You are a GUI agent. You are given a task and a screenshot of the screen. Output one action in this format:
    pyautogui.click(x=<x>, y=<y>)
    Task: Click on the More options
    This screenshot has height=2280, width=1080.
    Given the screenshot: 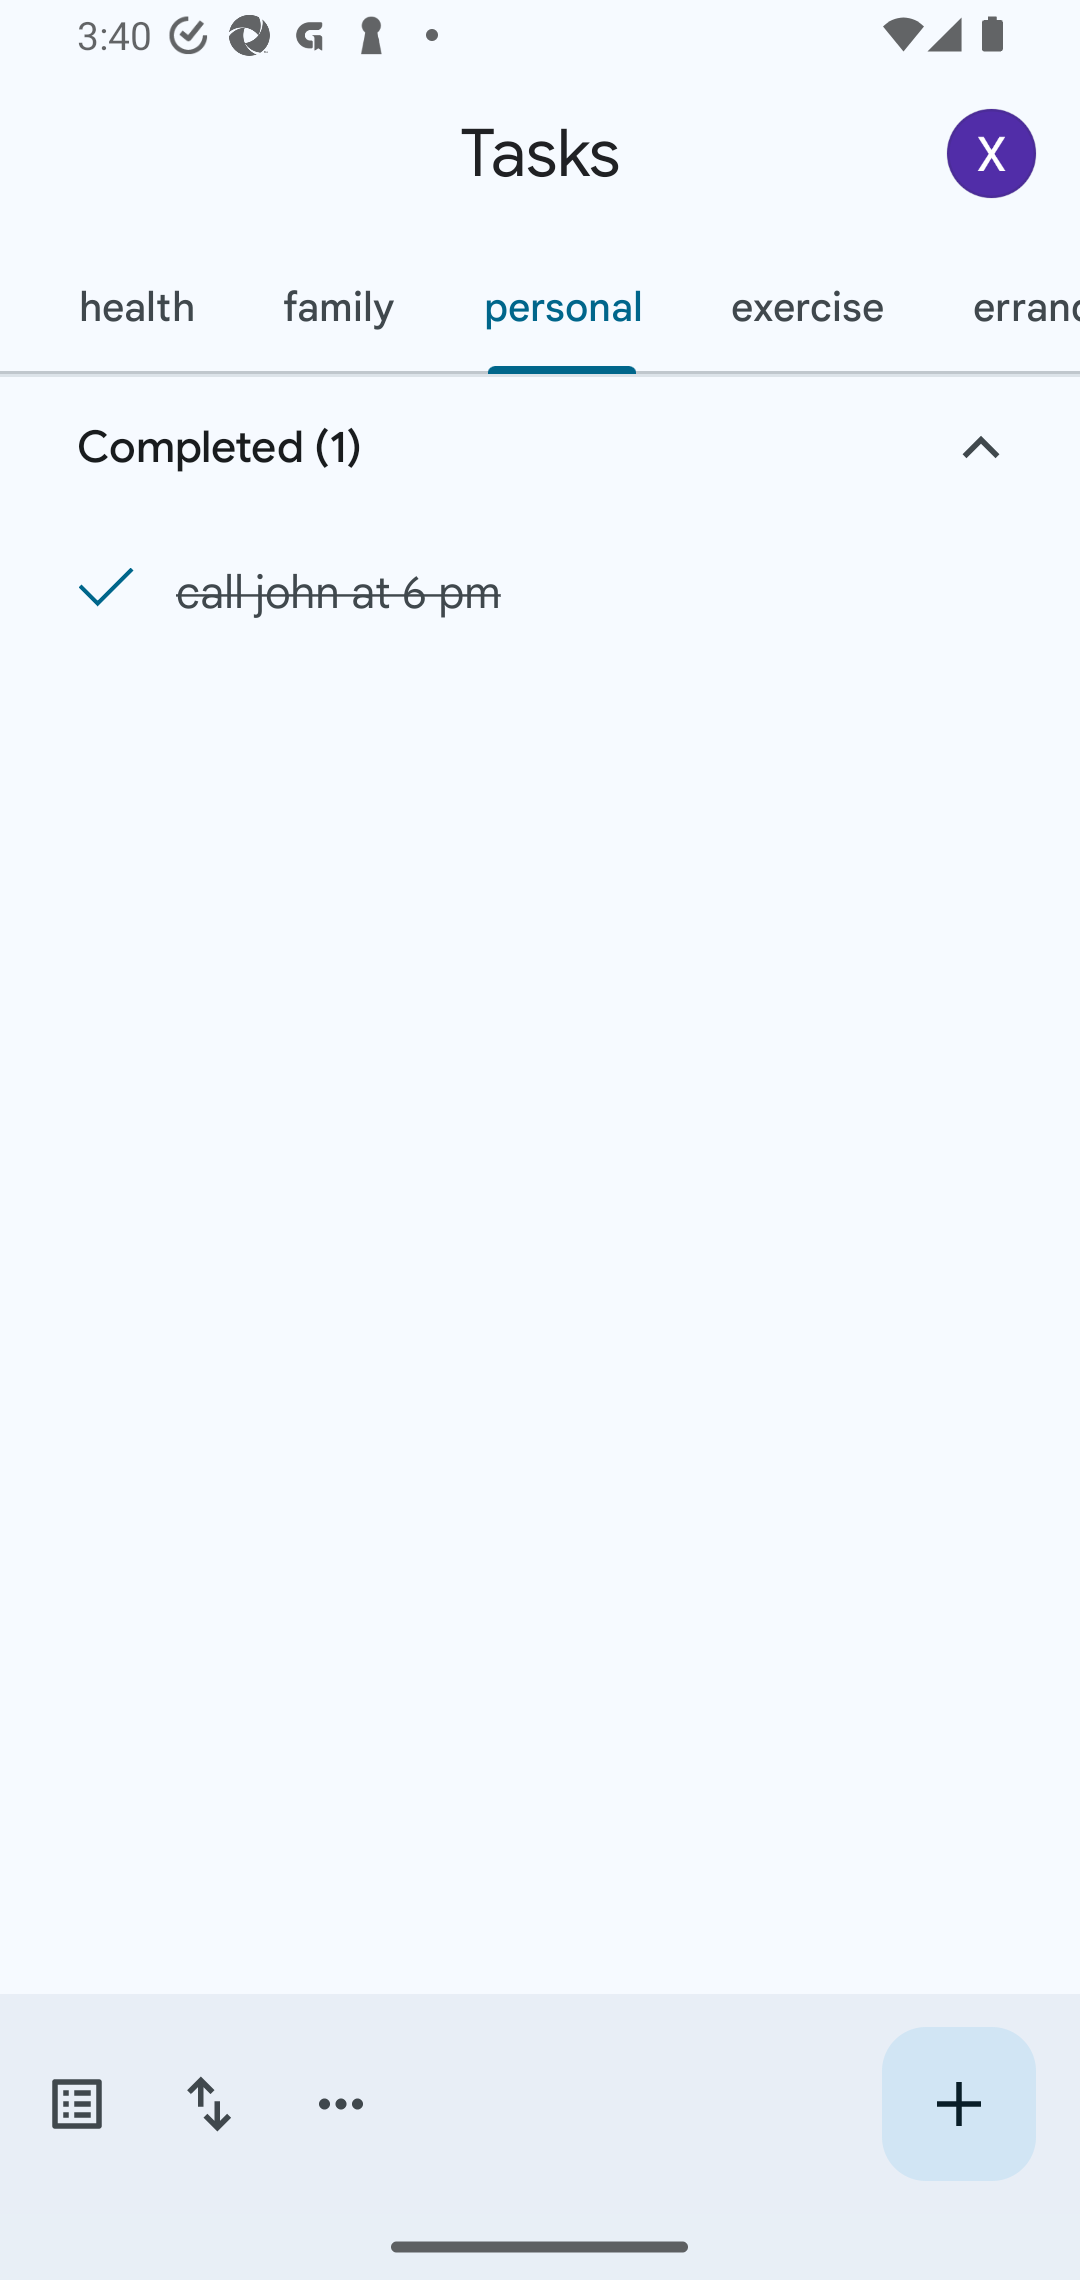 What is the action you would take?
    pyautogui.click(x=341, y=2104)
    